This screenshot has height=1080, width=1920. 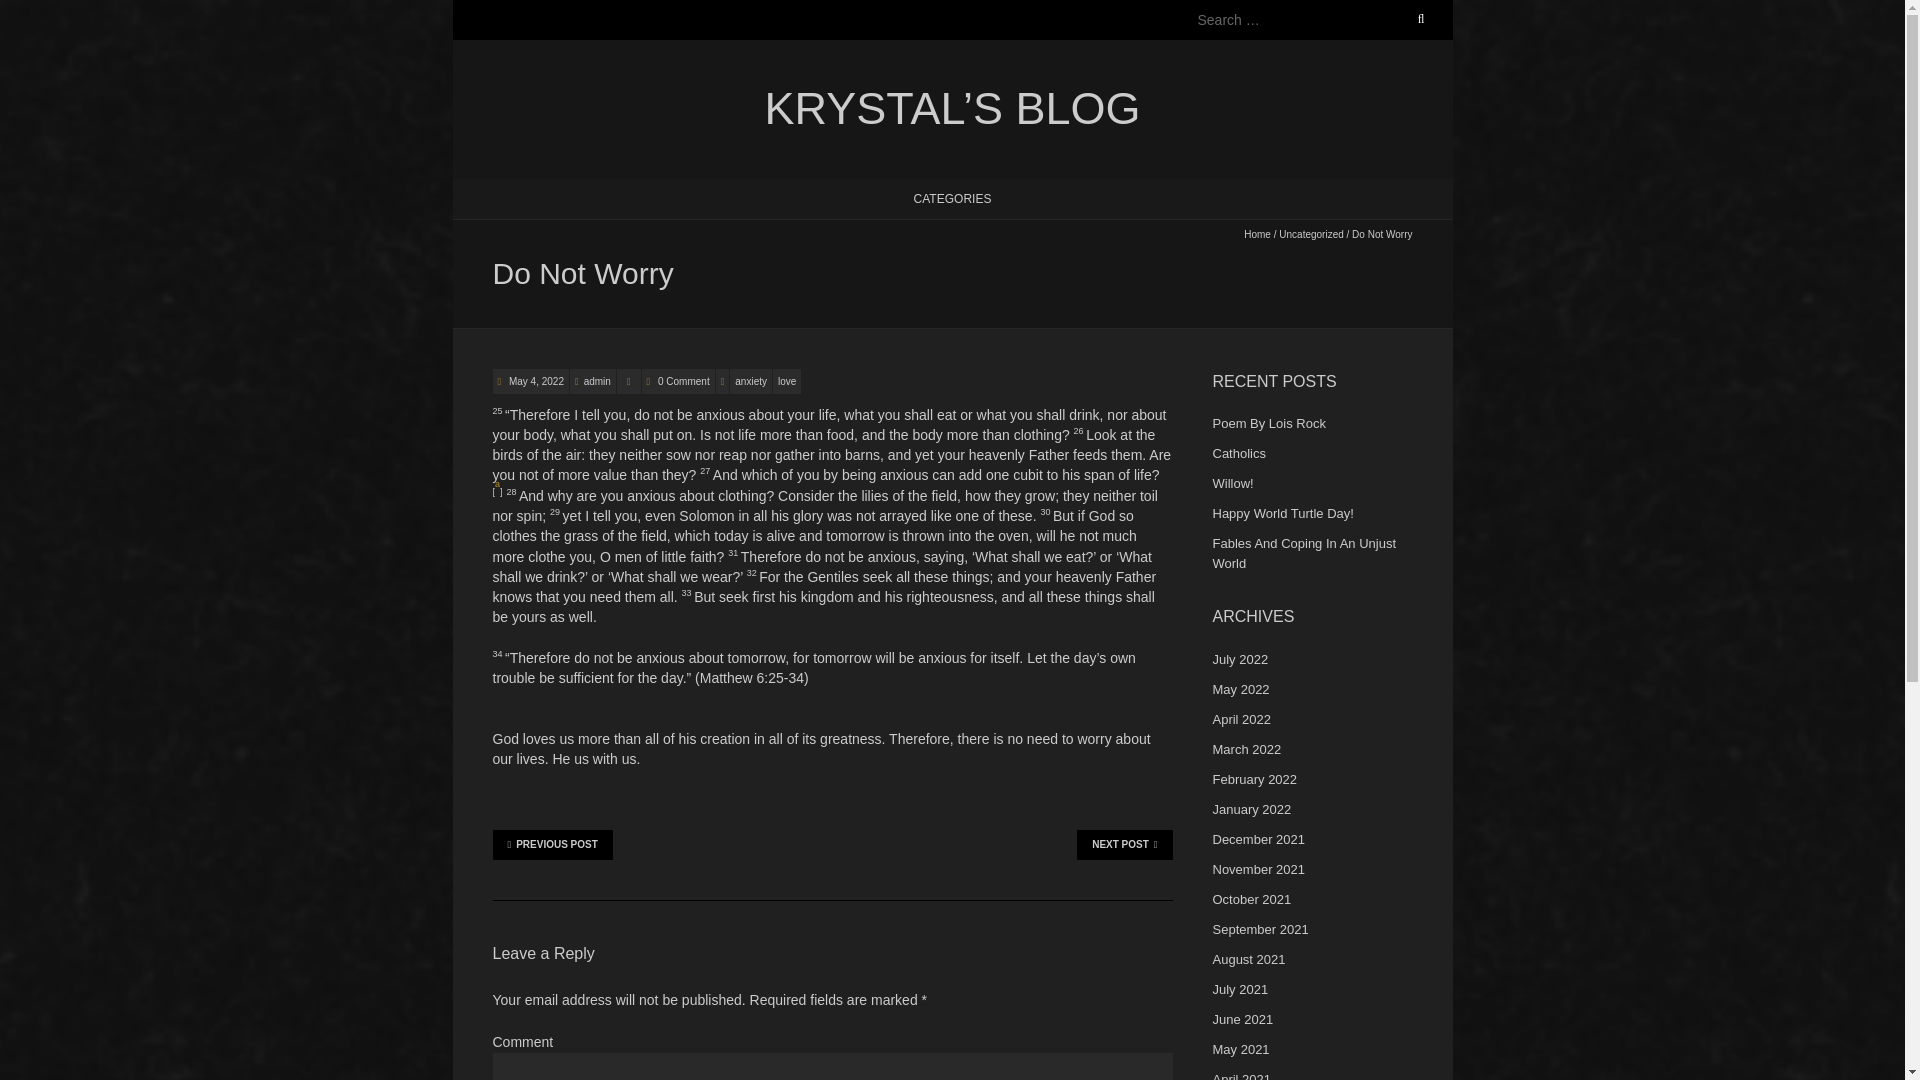 What do you see at coordinates (786, 380) in the screenshot?
I see `love` at bounding box center [786, 380].